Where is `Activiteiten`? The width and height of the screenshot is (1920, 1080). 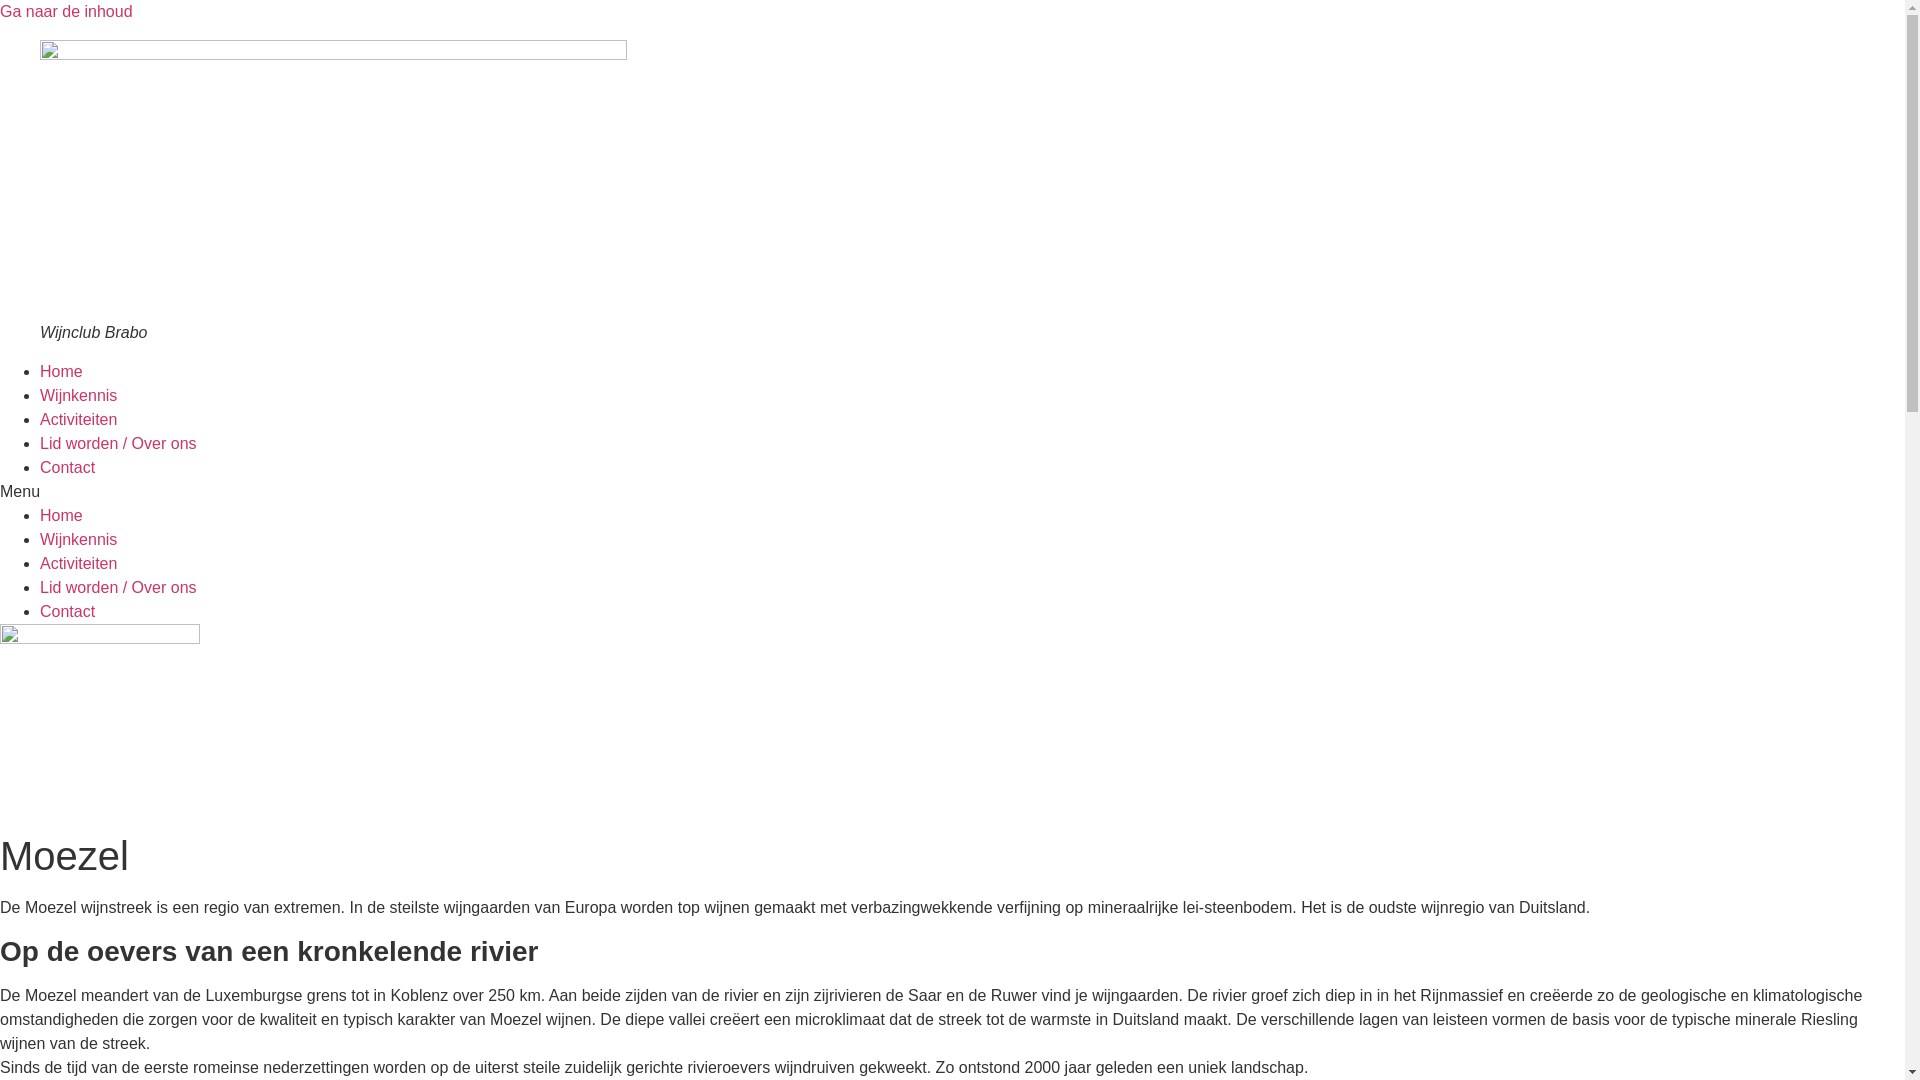
Activiteiten is located at coordinates (78, 420).